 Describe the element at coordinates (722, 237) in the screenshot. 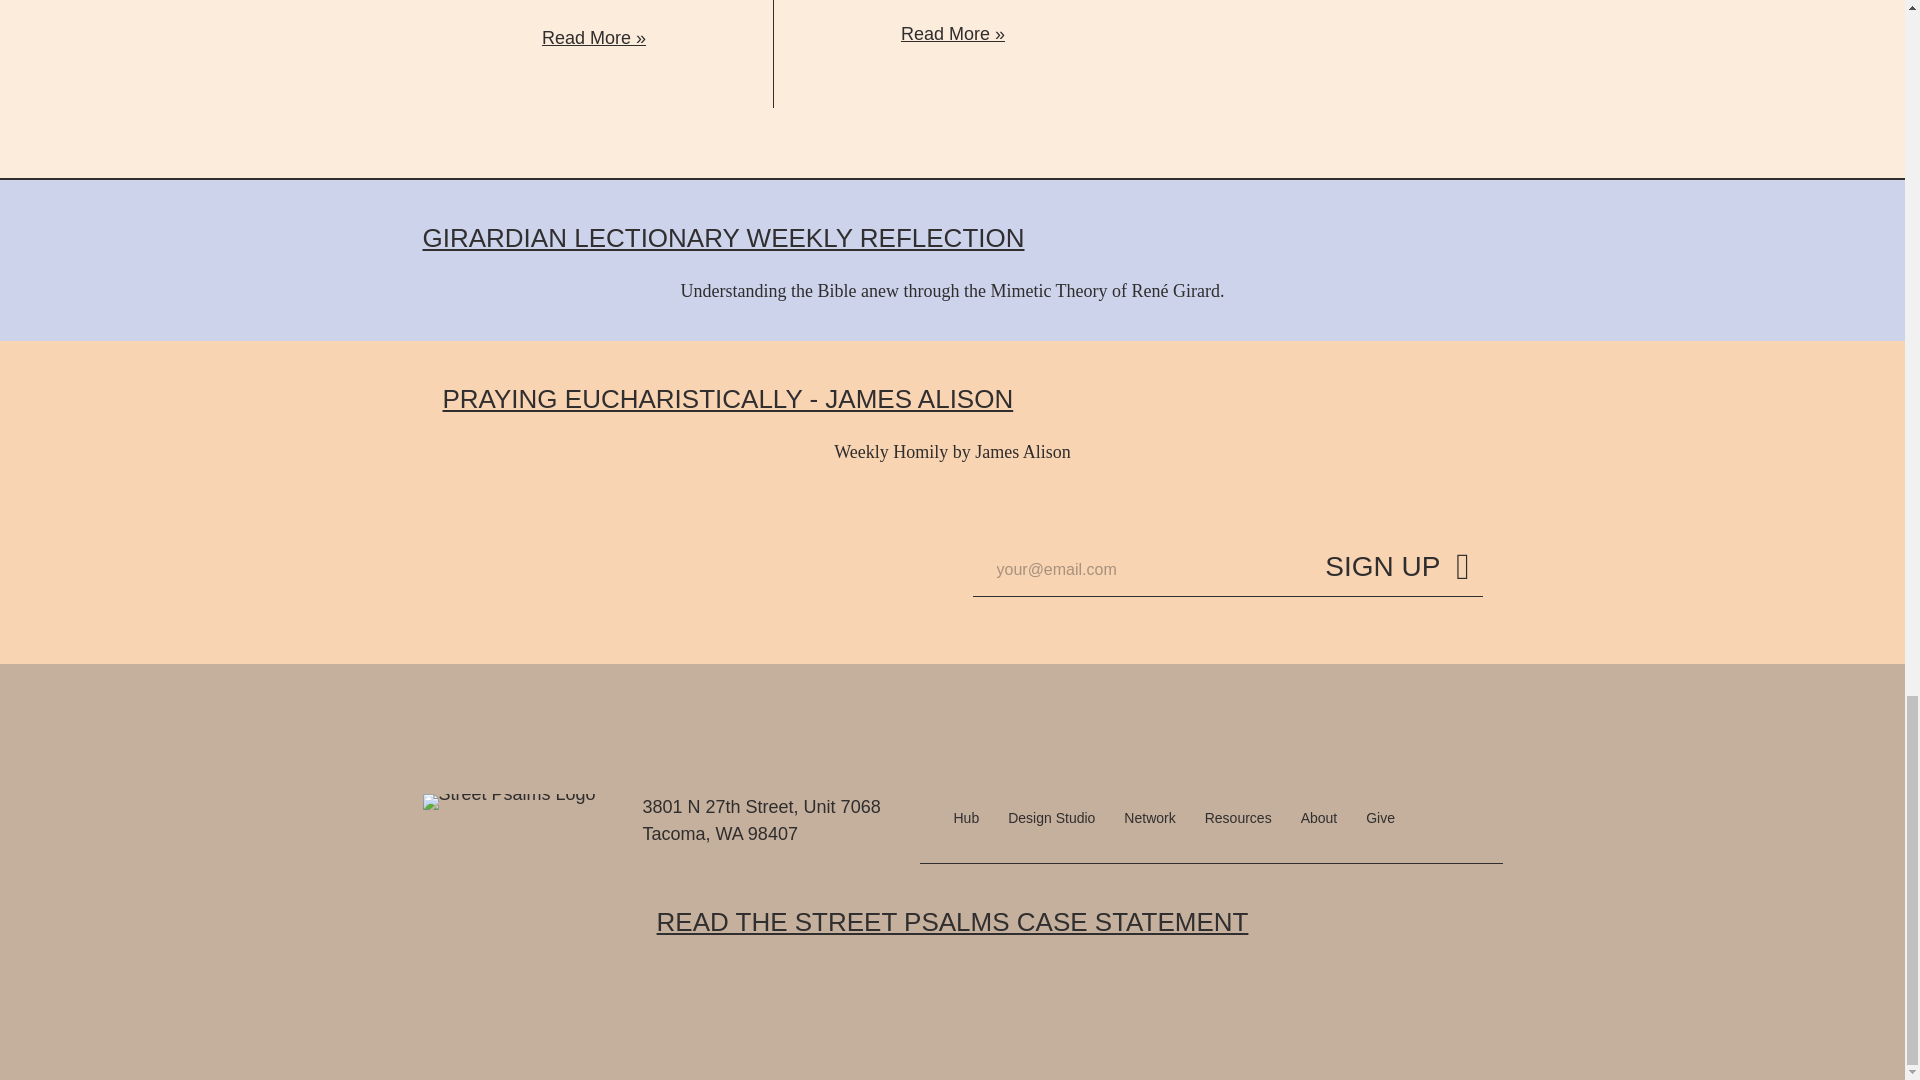

I see `GIRARDIAN LECTIONARY WEEKLY REFLECTION` at that location.